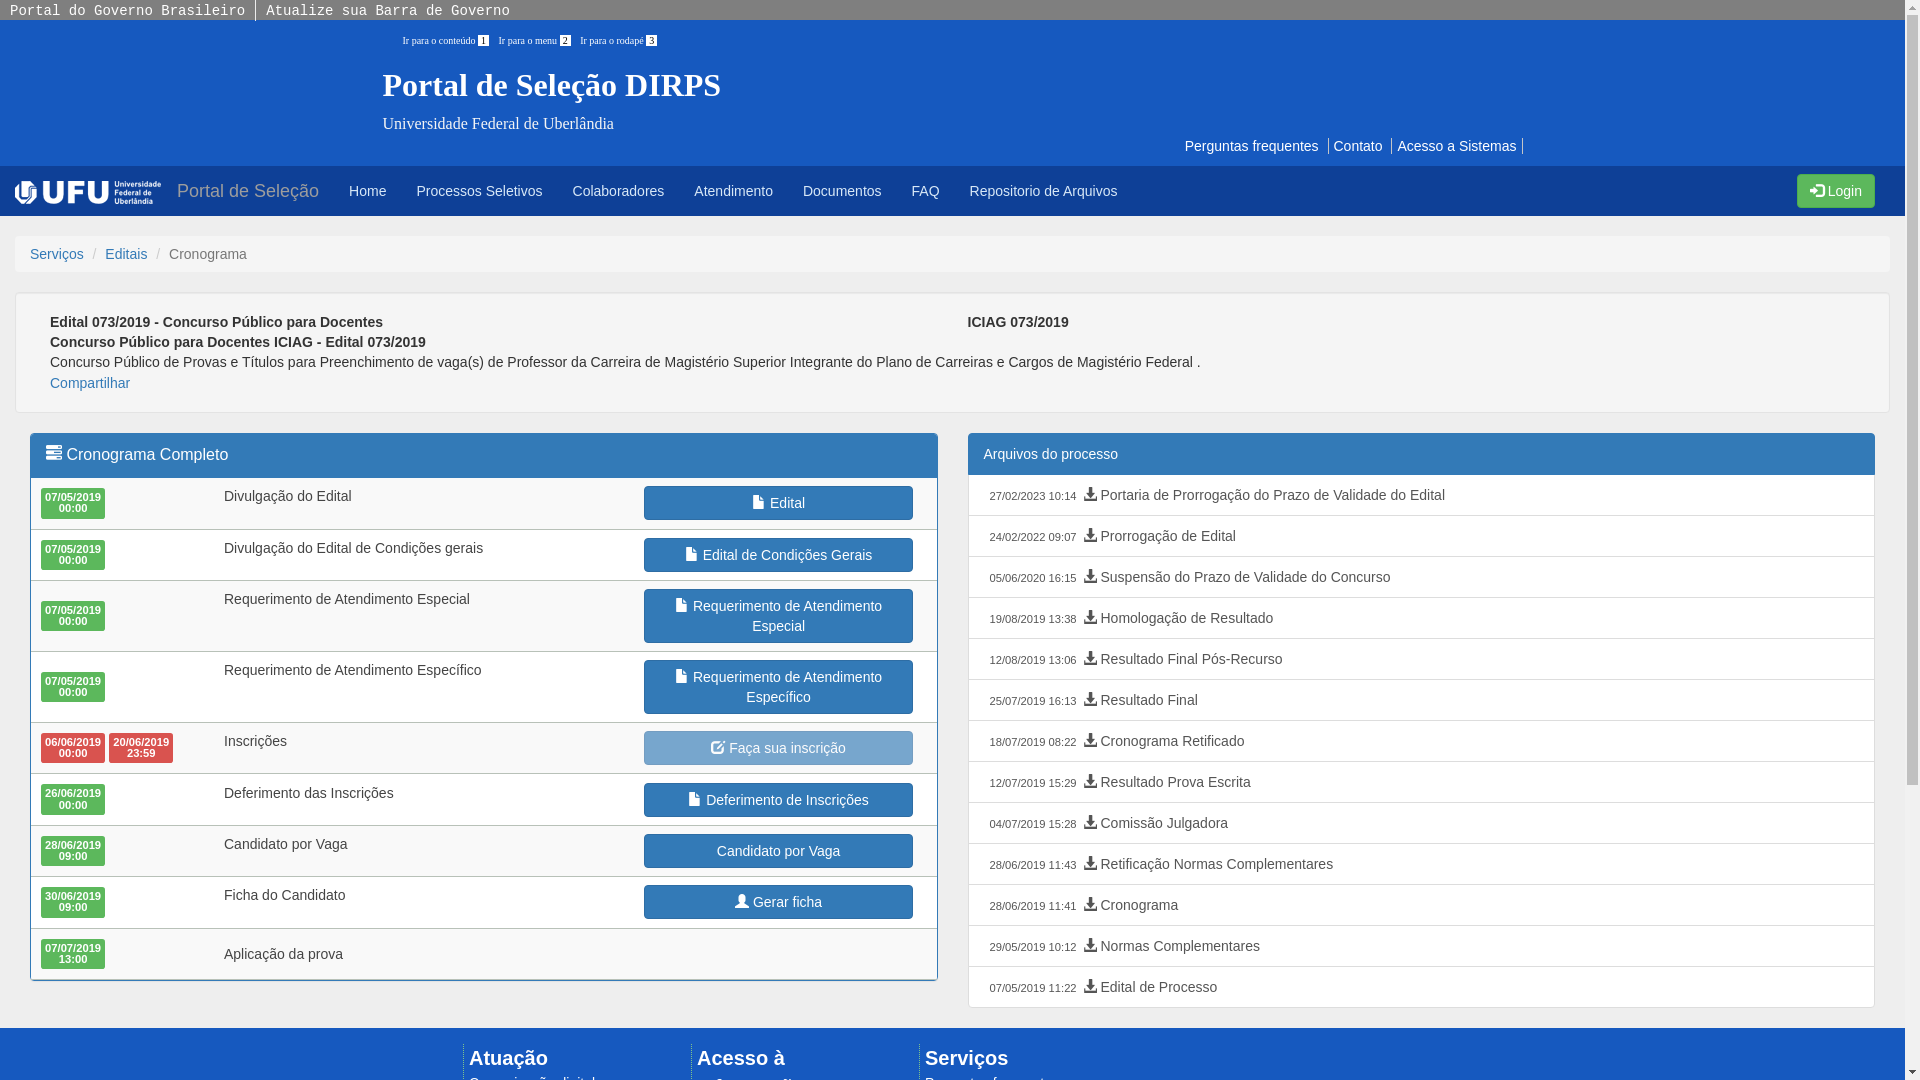 This screenshot has width=1920, height=1080. I want to click on 25/07/2019 16:13 Resultado Final, so click(1422, 700).